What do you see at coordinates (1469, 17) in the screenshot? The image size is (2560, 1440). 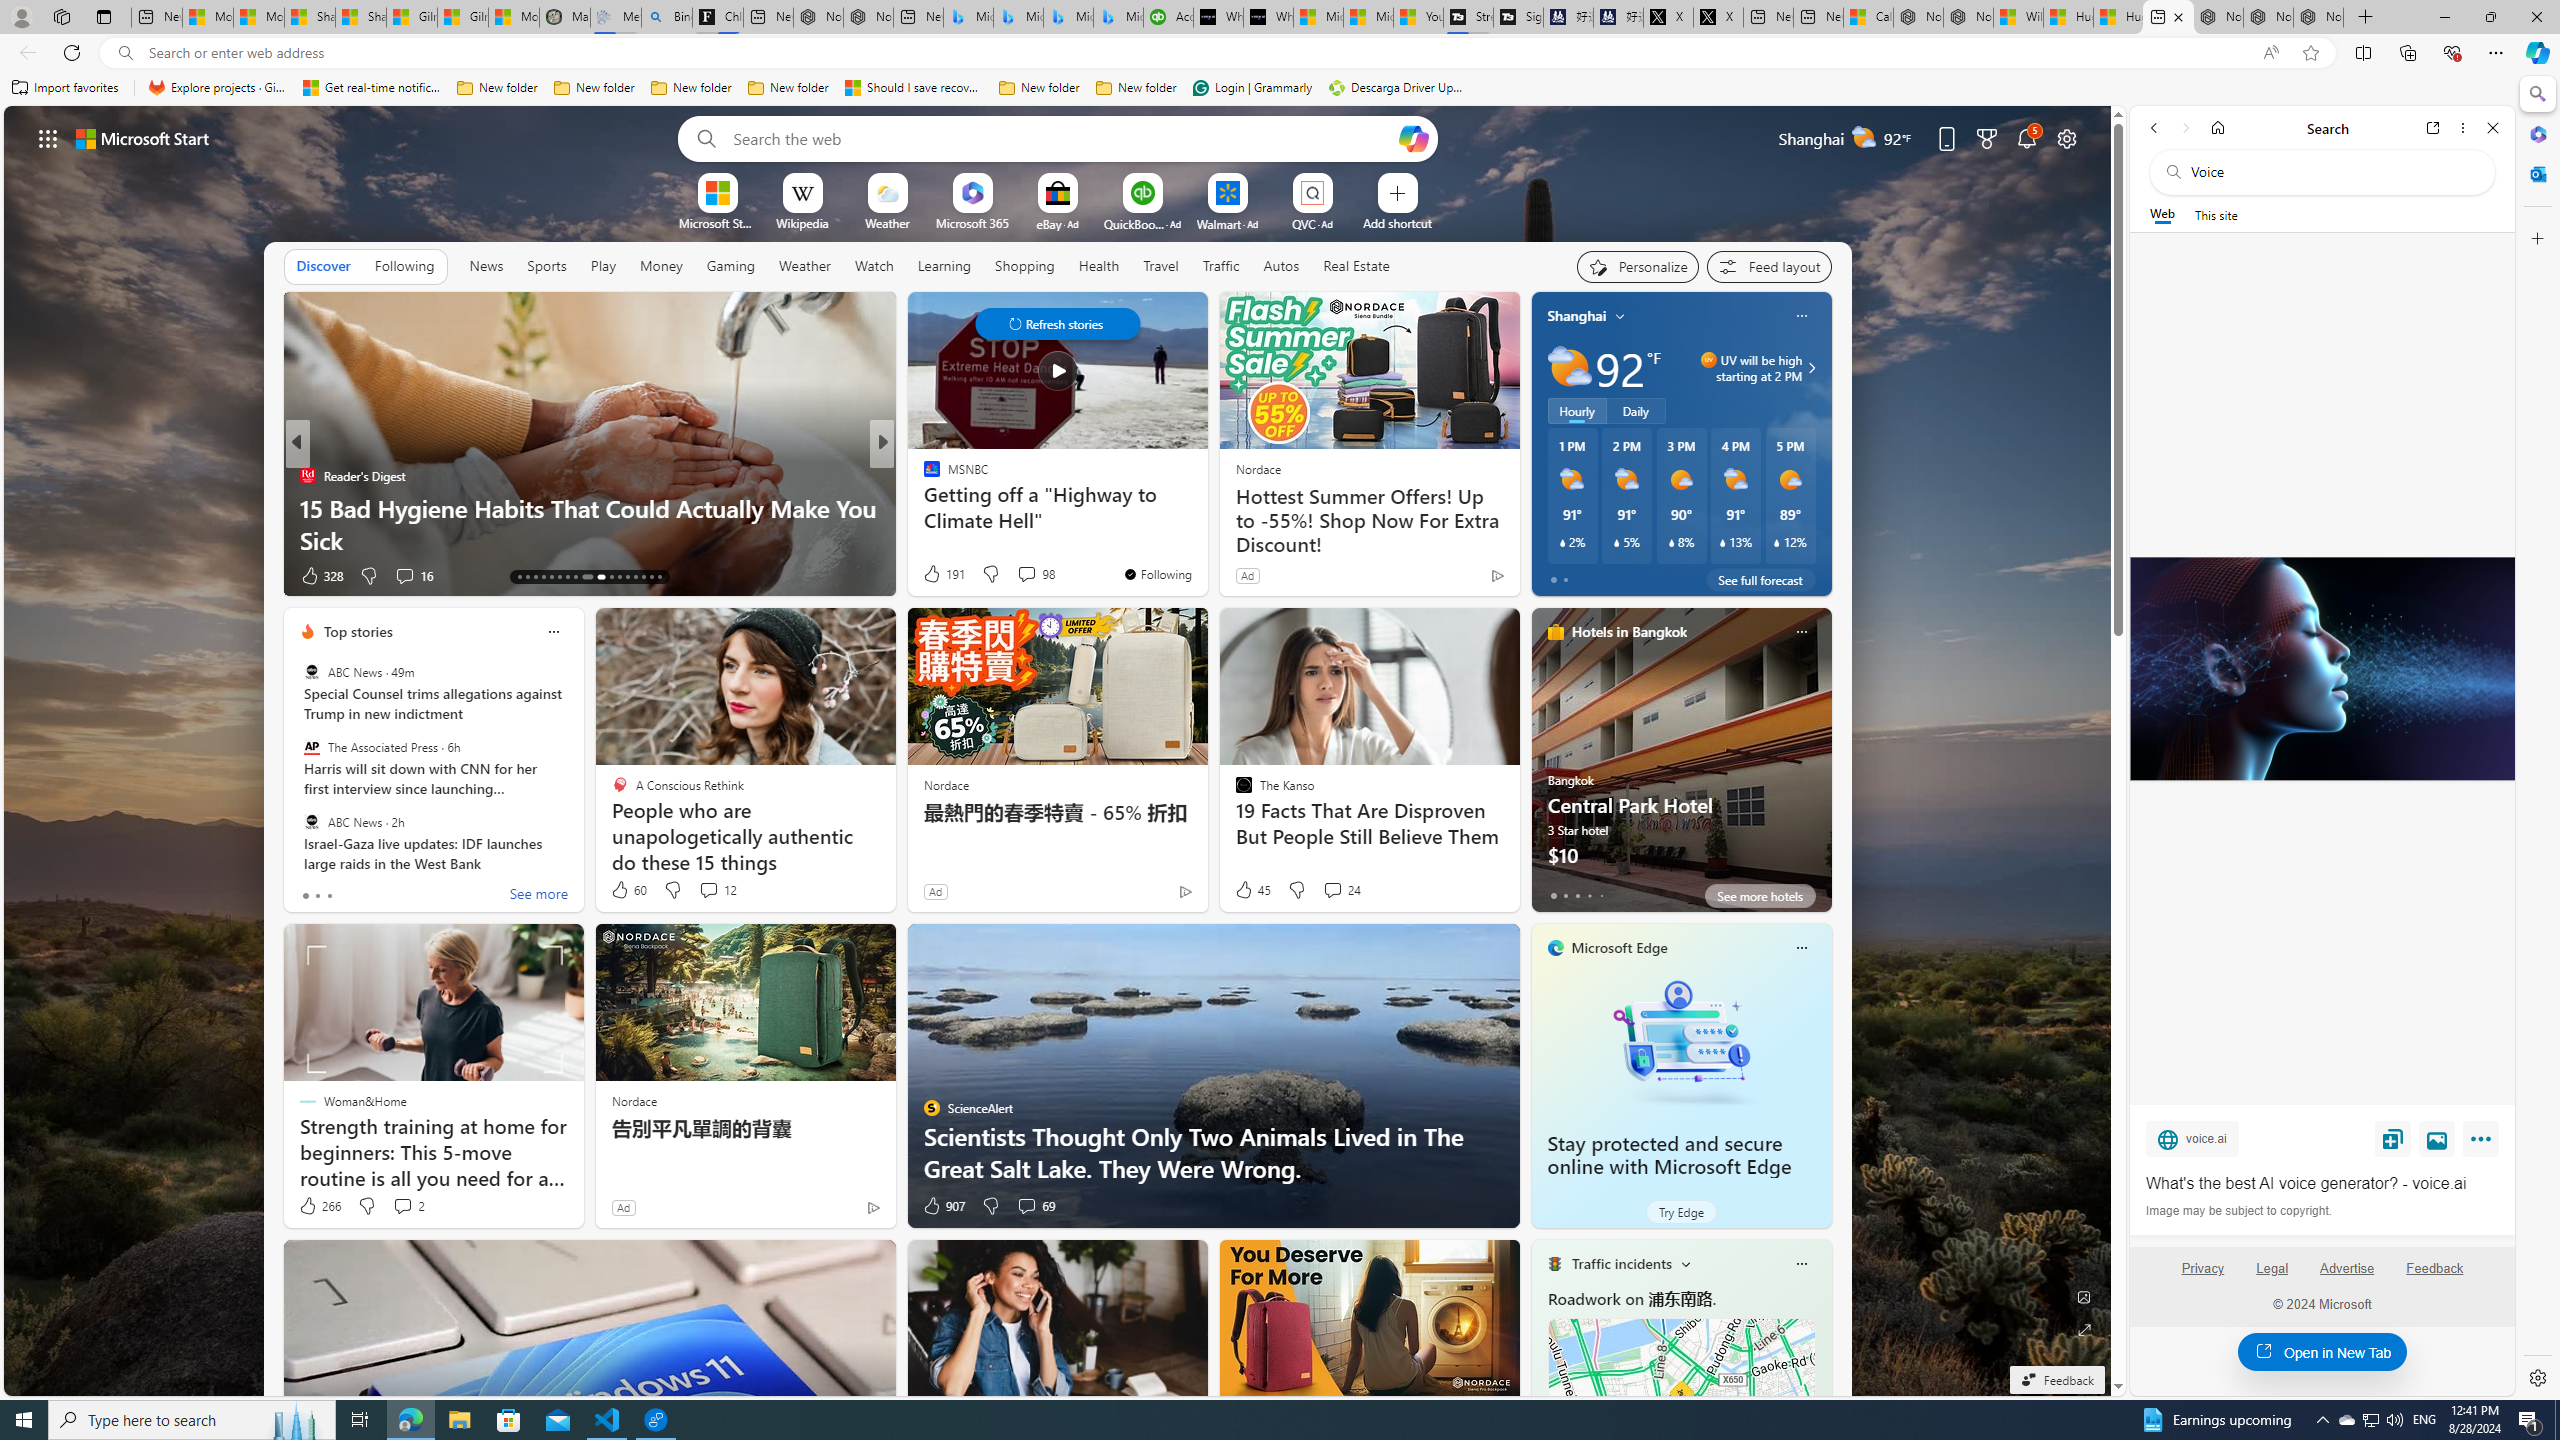 I see `Streaming Coverage | T3` at bounding box center [1469, 17].